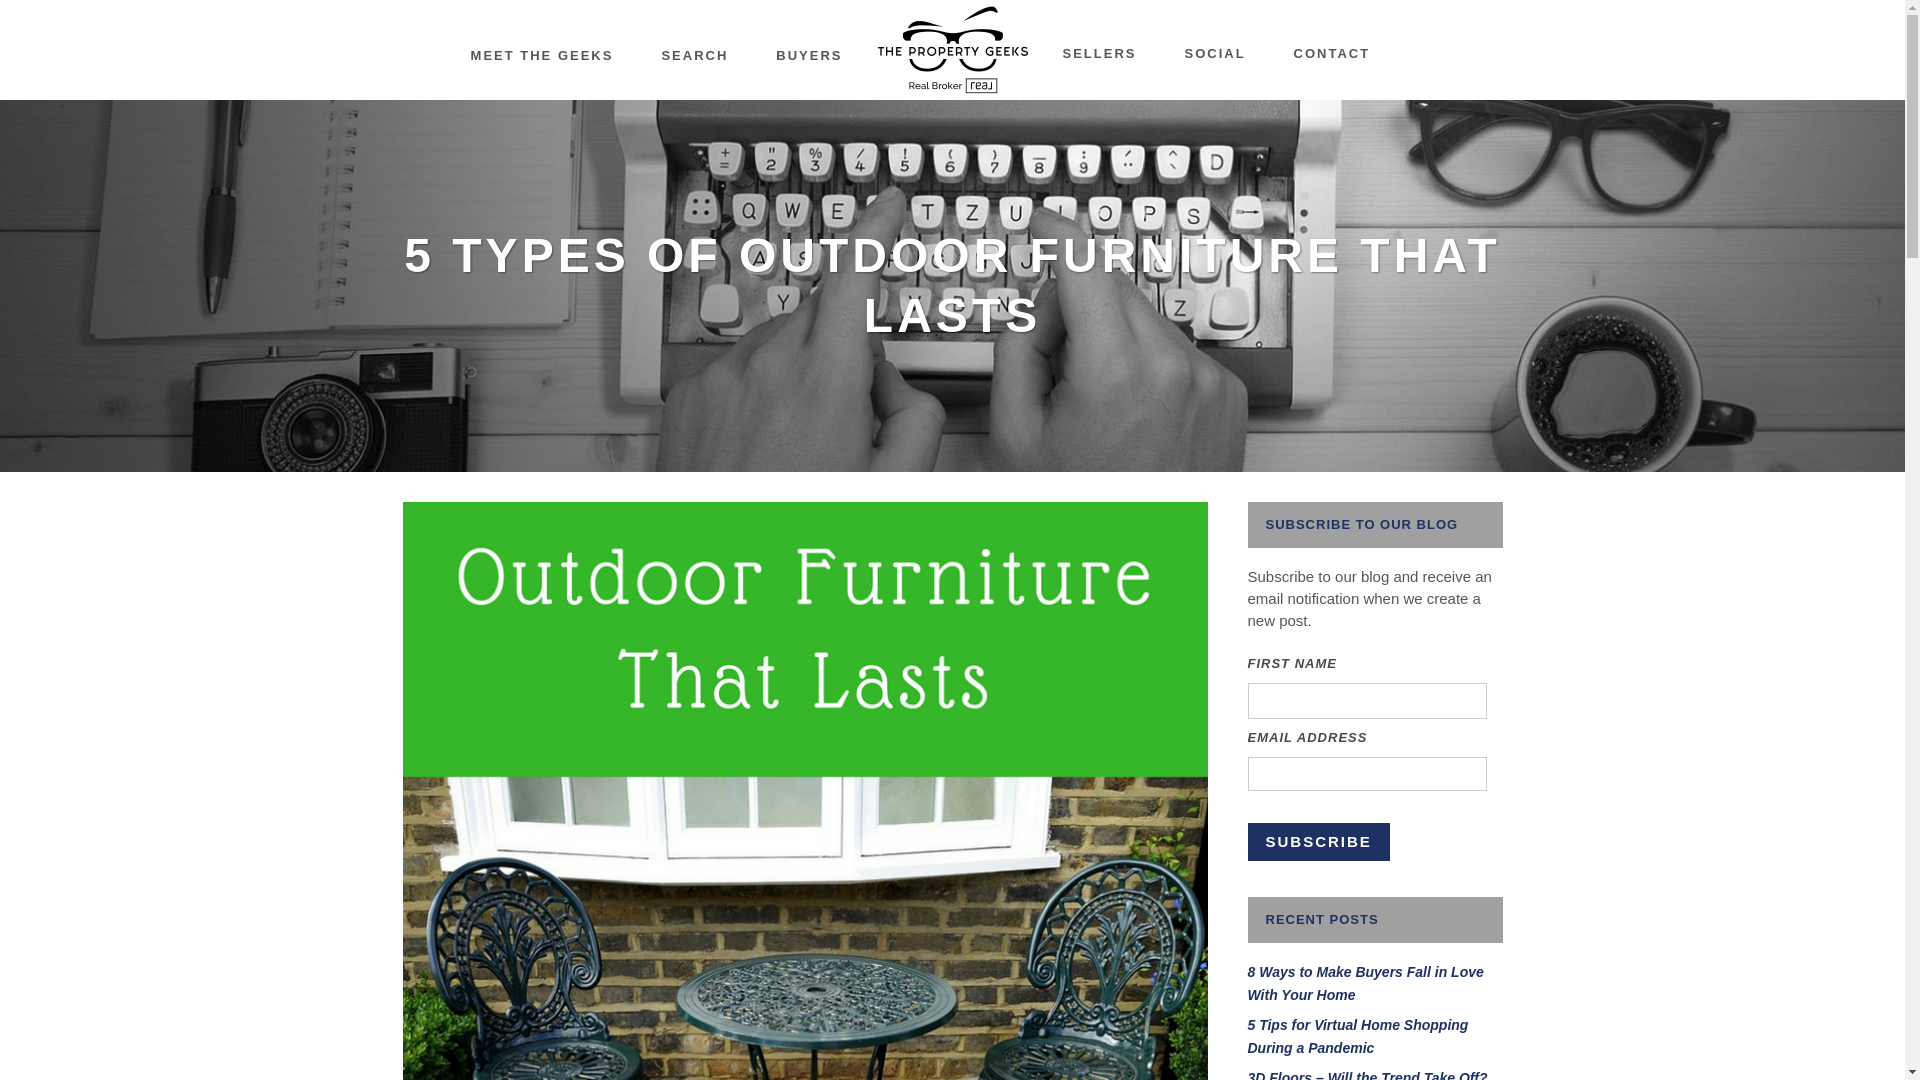  I want to click on SOCIAL, so click(1214, 54).